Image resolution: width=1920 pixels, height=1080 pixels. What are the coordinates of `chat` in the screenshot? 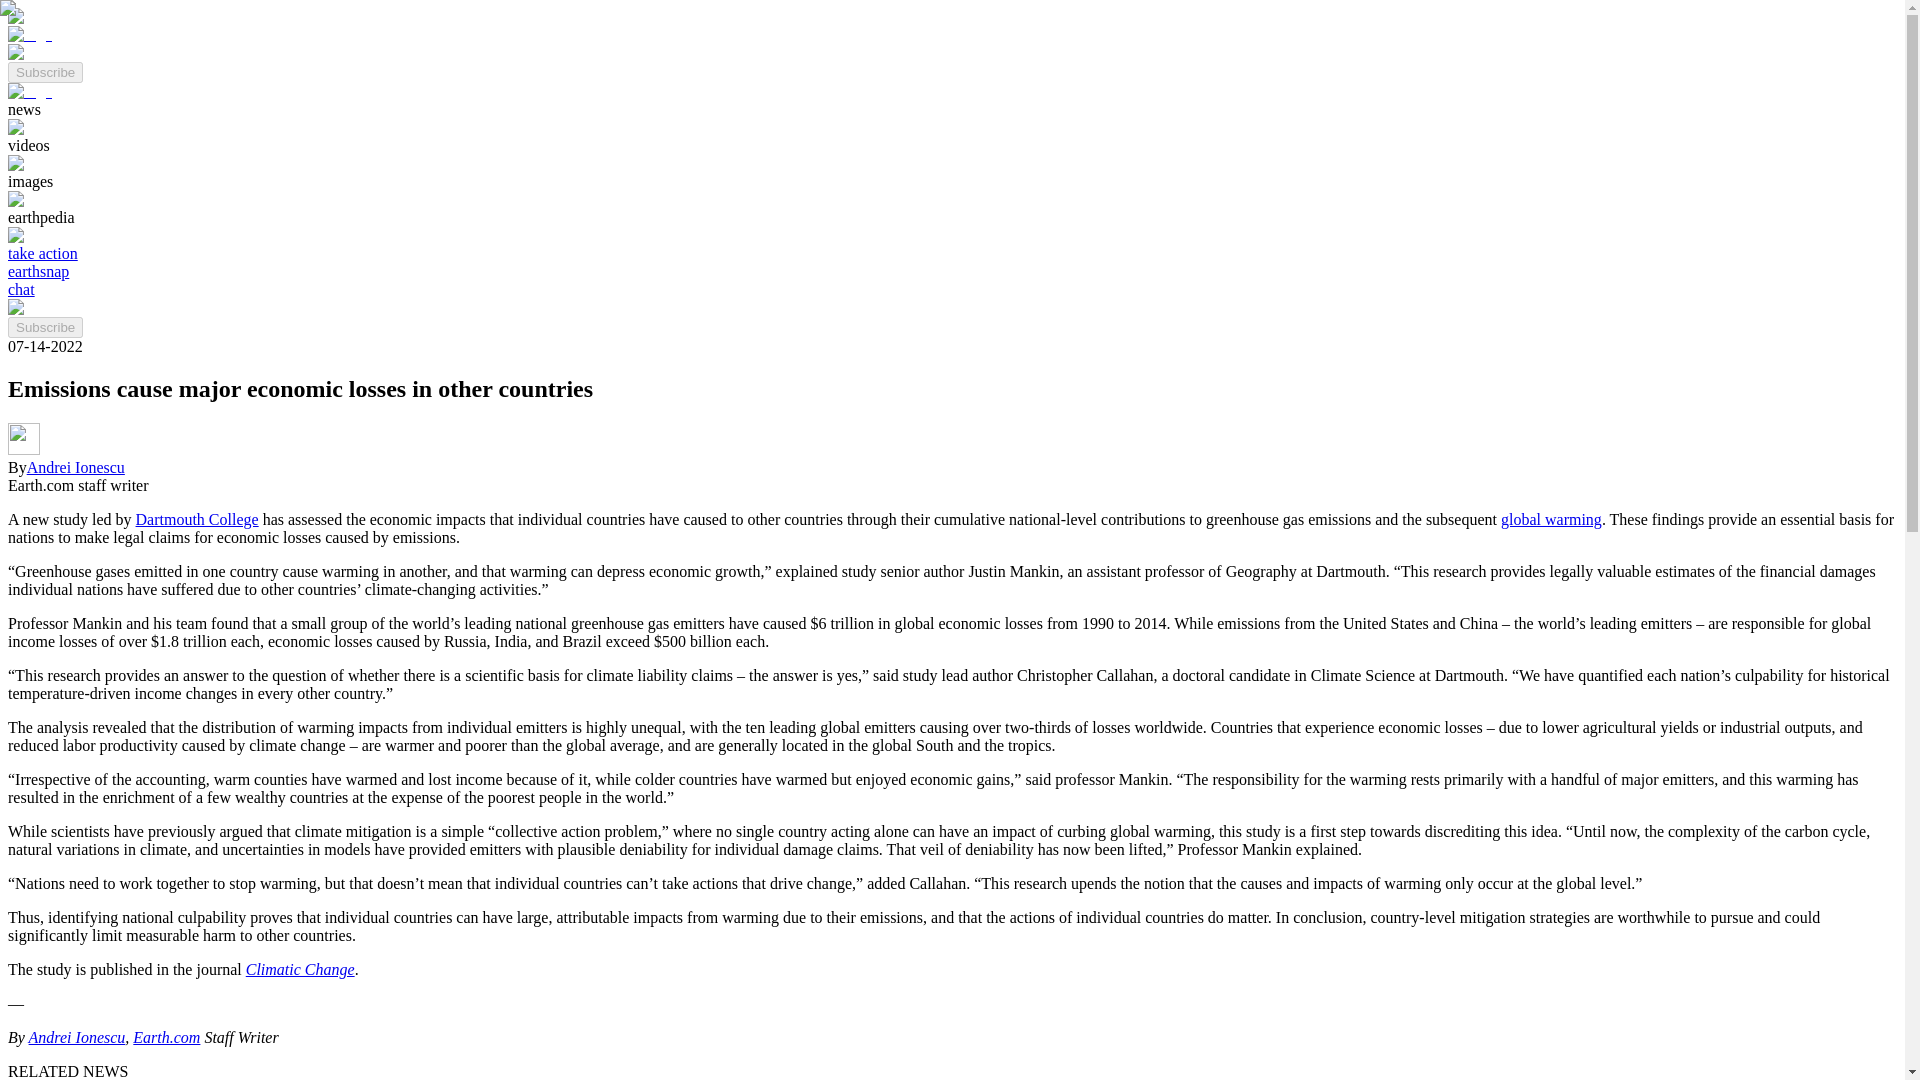 It's located at (20, 289).